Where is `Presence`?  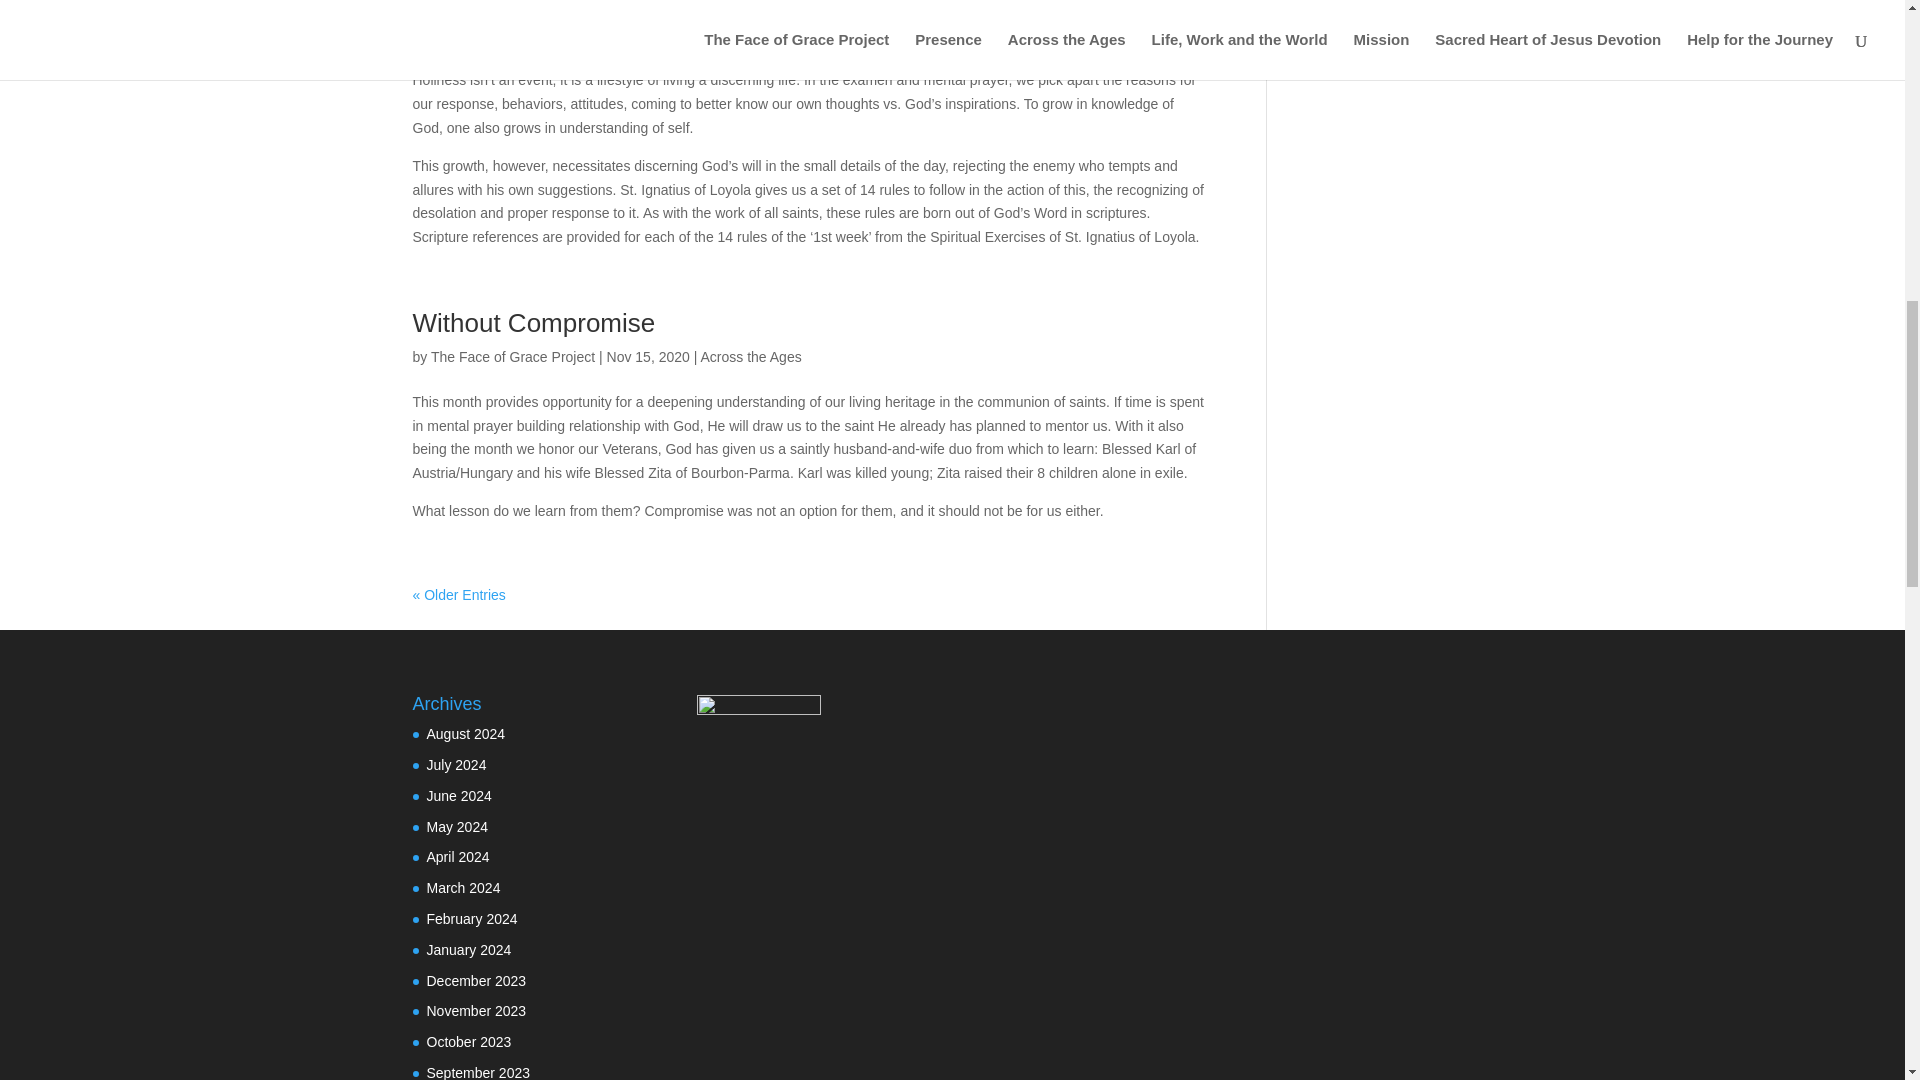
Presence is located at coordinates (730, 36).